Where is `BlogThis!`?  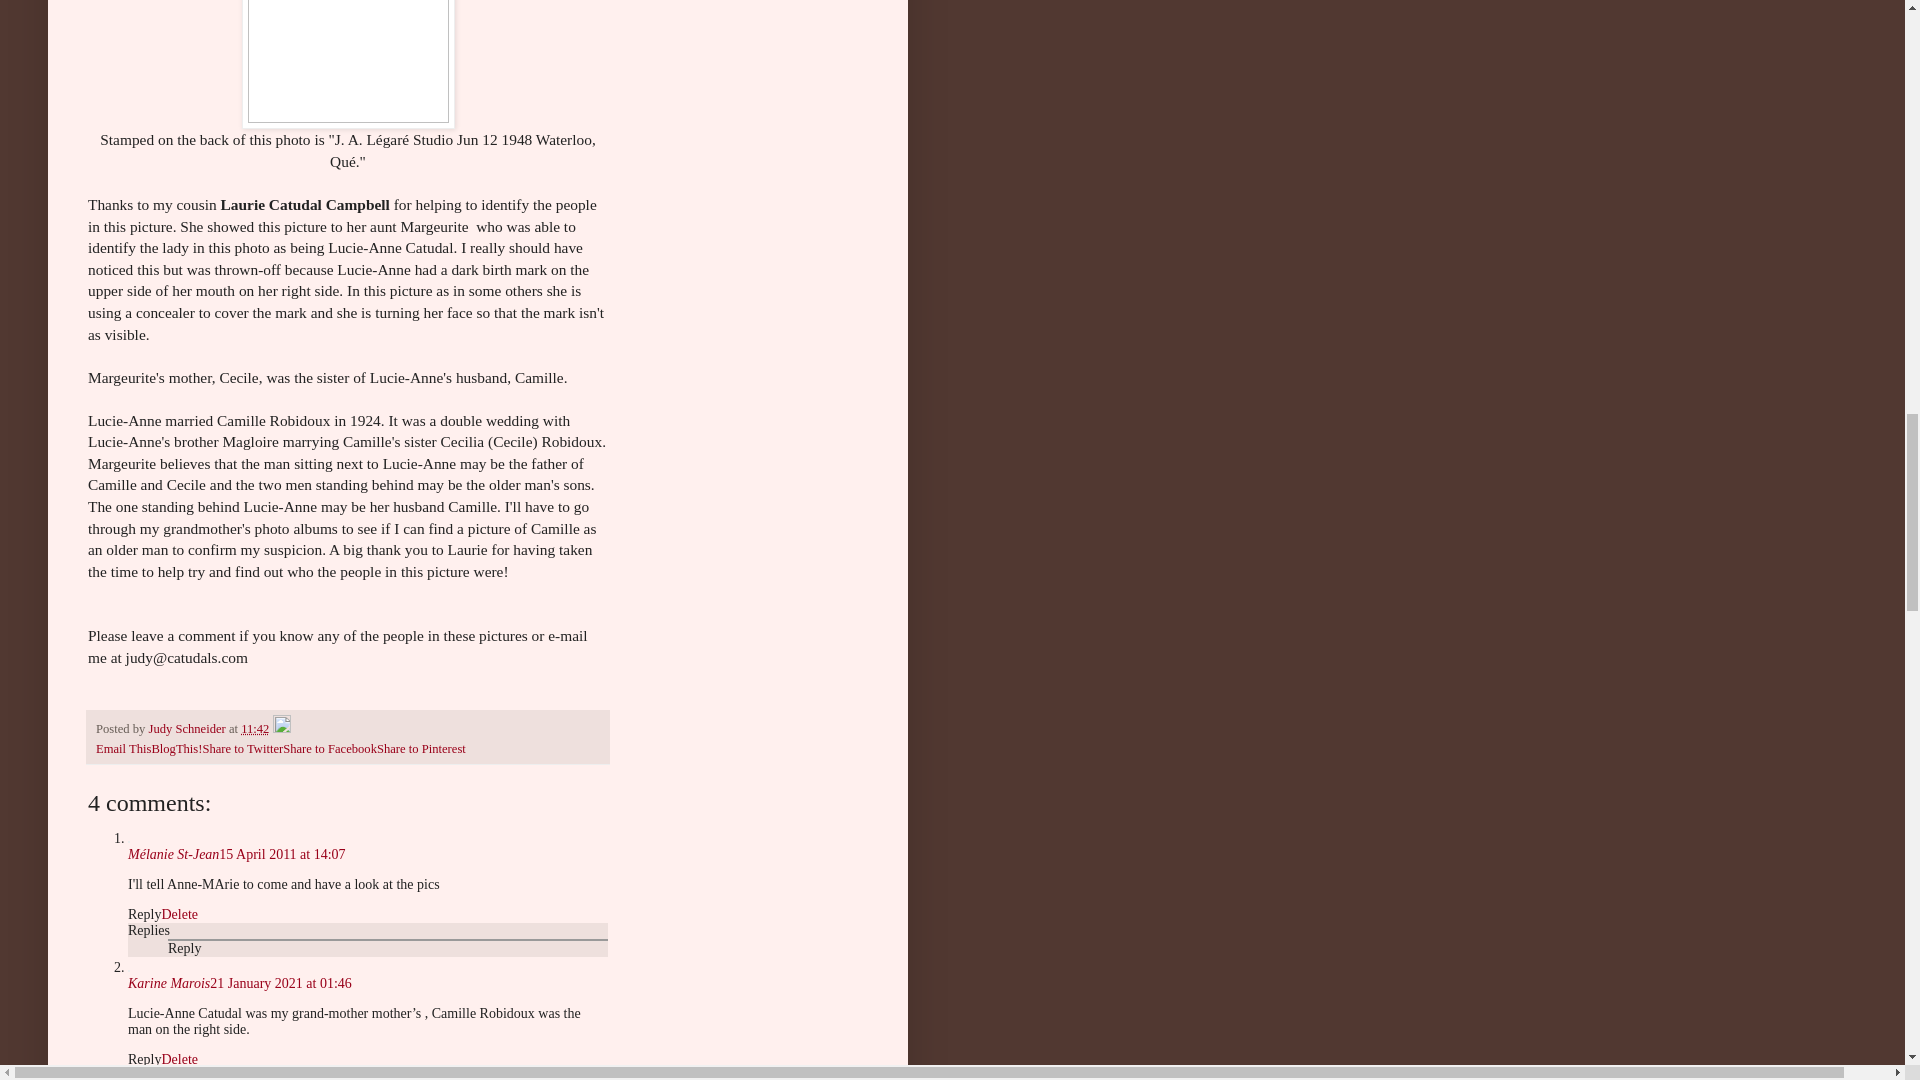
BlogThis! is located at coordinates (176, 748).